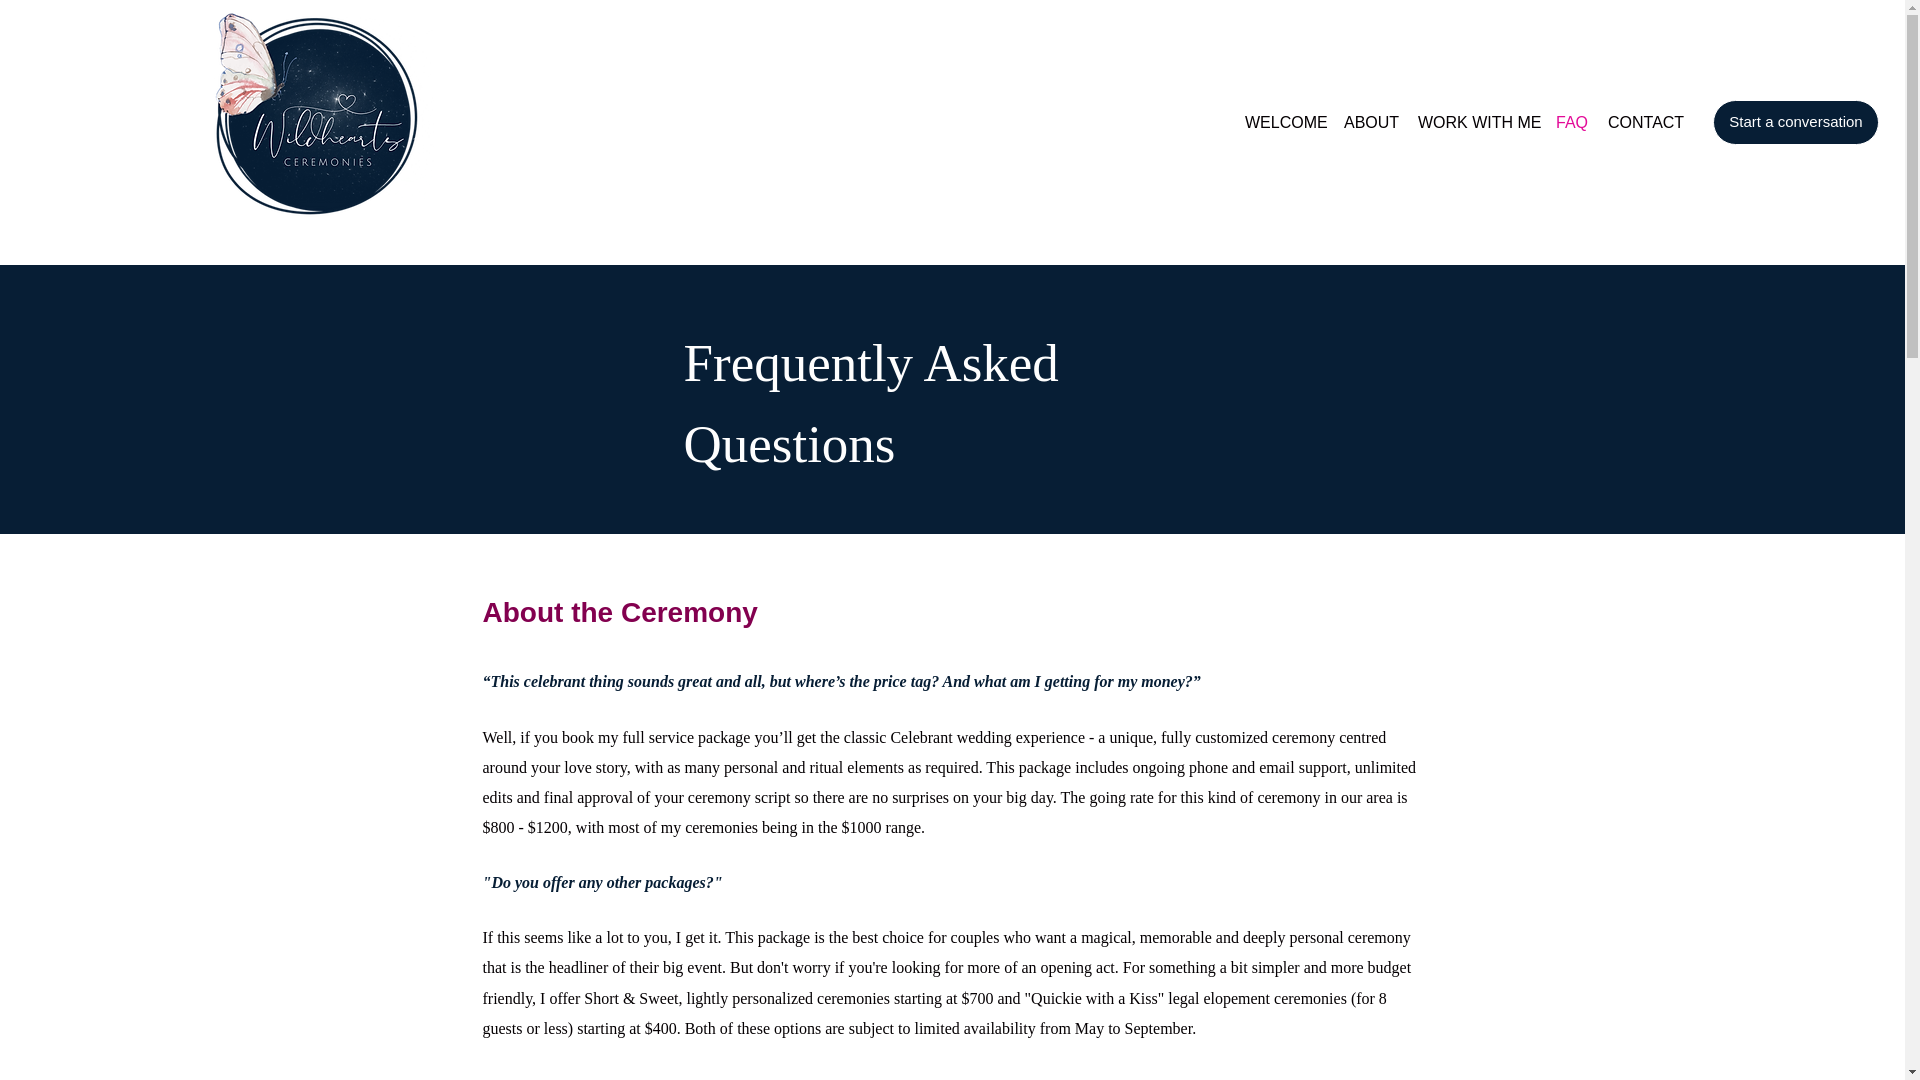 The height and width of the screenshot is (1080, 1920). Describe the element at coordinates (1370, 122) in the screenshot. I see `ABOUT` at that location.